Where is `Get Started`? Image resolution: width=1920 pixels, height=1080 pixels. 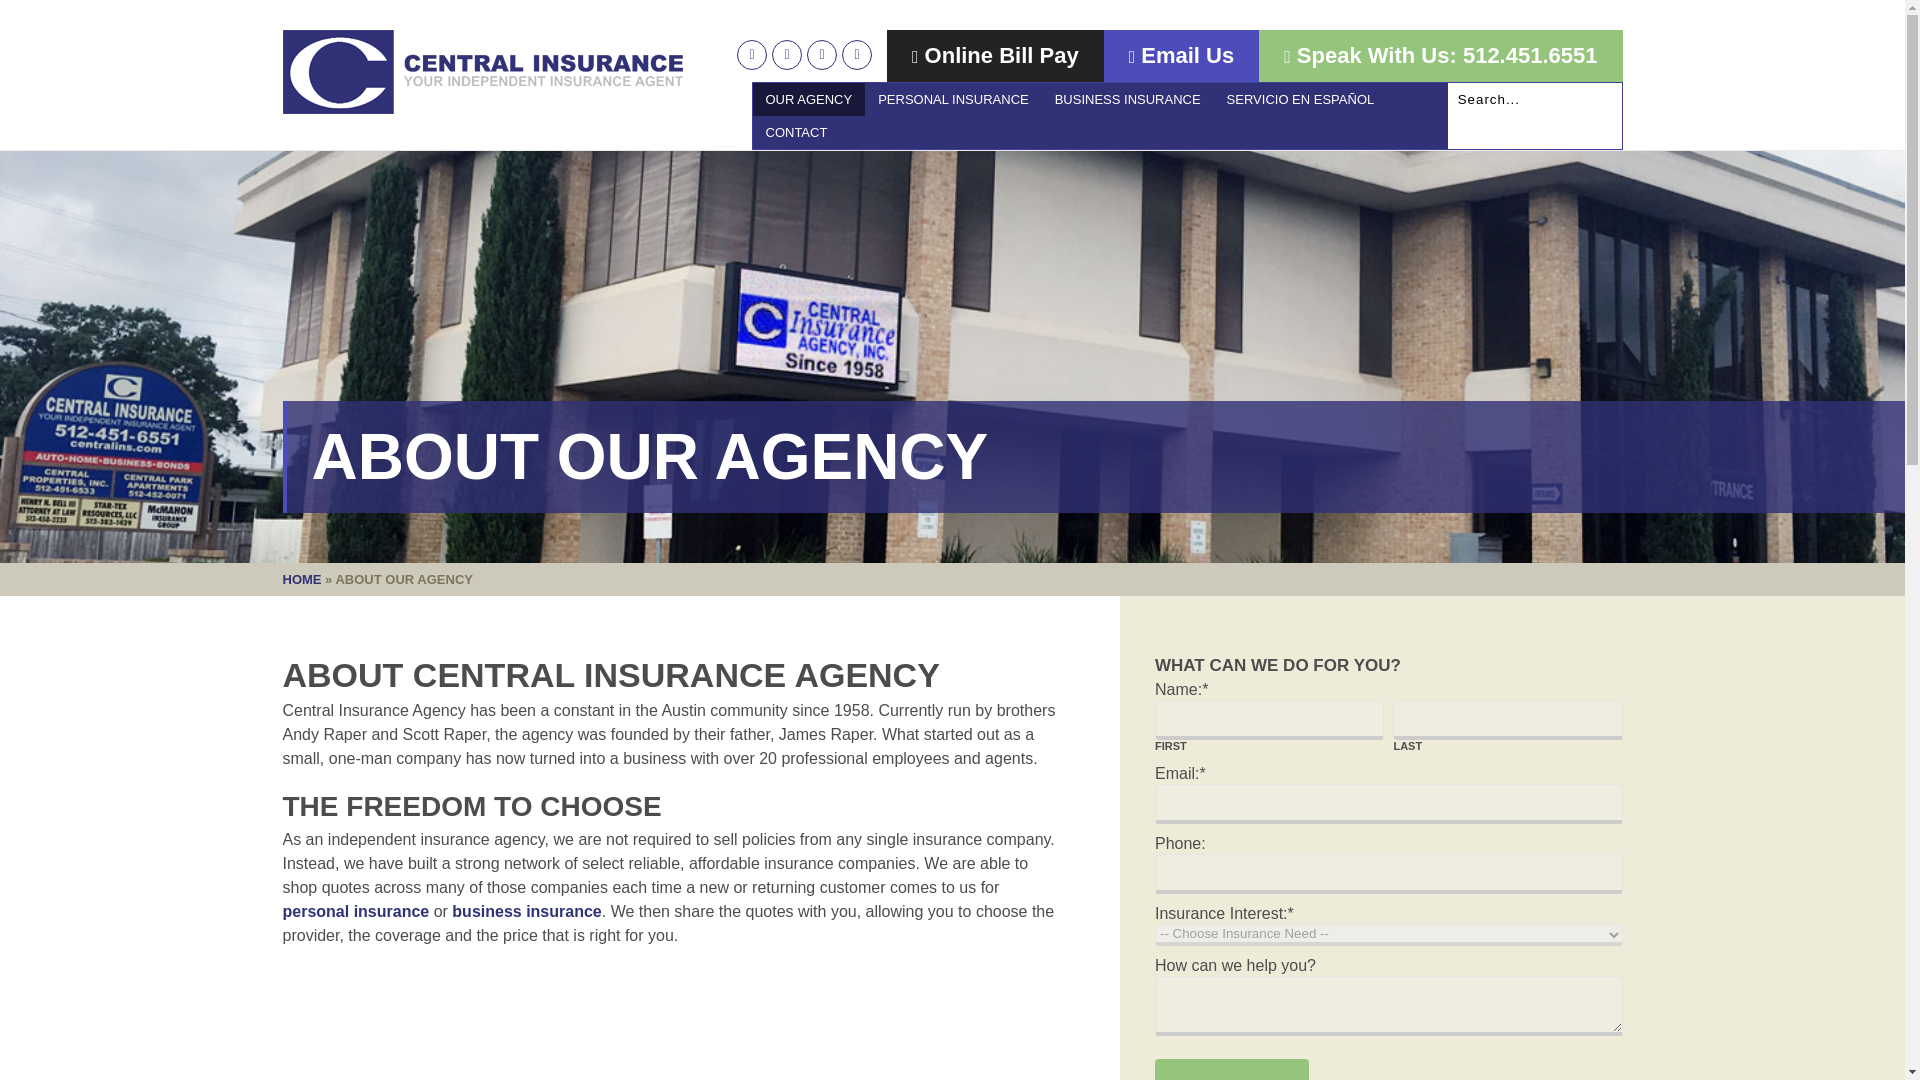 Get Started is located at coordinates (1232, 1070).